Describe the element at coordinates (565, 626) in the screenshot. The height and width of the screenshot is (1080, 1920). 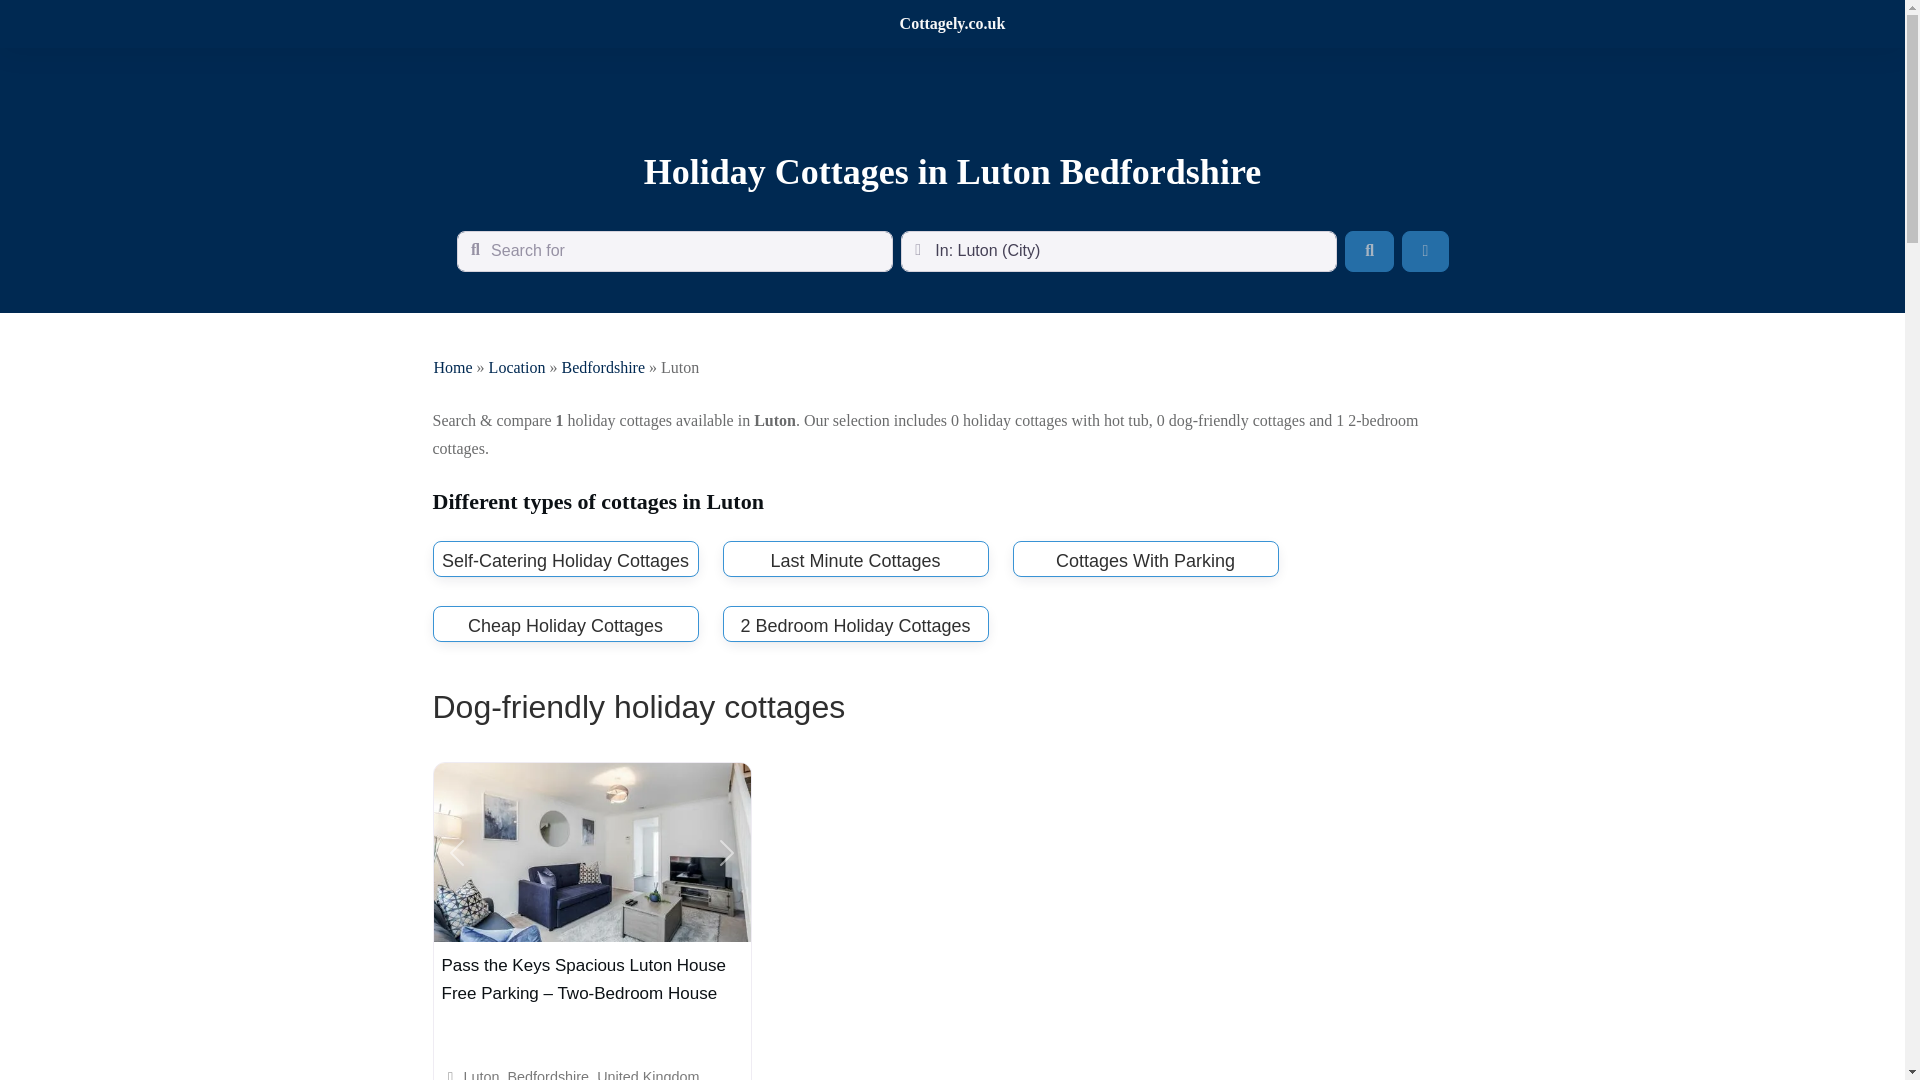
I see `Cheap Holiday Cottages` at that location.